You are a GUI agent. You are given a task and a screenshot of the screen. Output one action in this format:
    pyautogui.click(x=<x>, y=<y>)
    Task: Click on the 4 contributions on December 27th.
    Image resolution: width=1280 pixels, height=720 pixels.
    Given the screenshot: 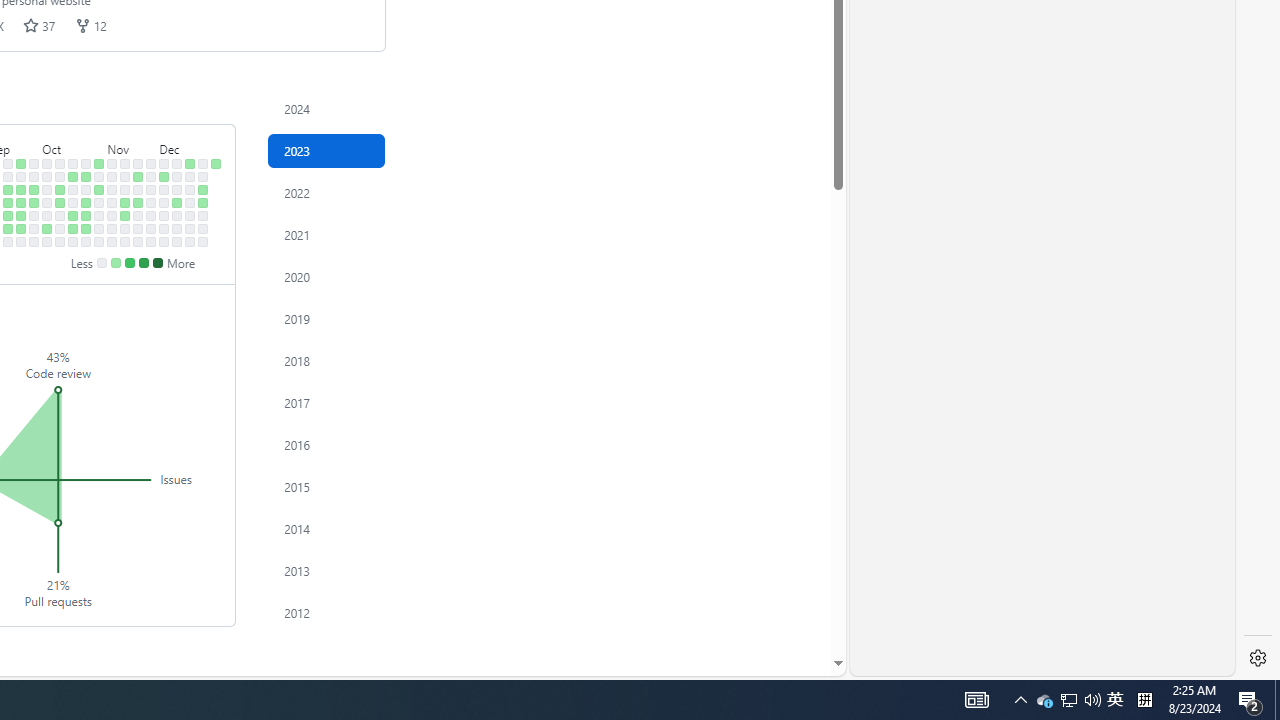 What is the action you would take?
    pyautogui.click(x=203, y=202)
    